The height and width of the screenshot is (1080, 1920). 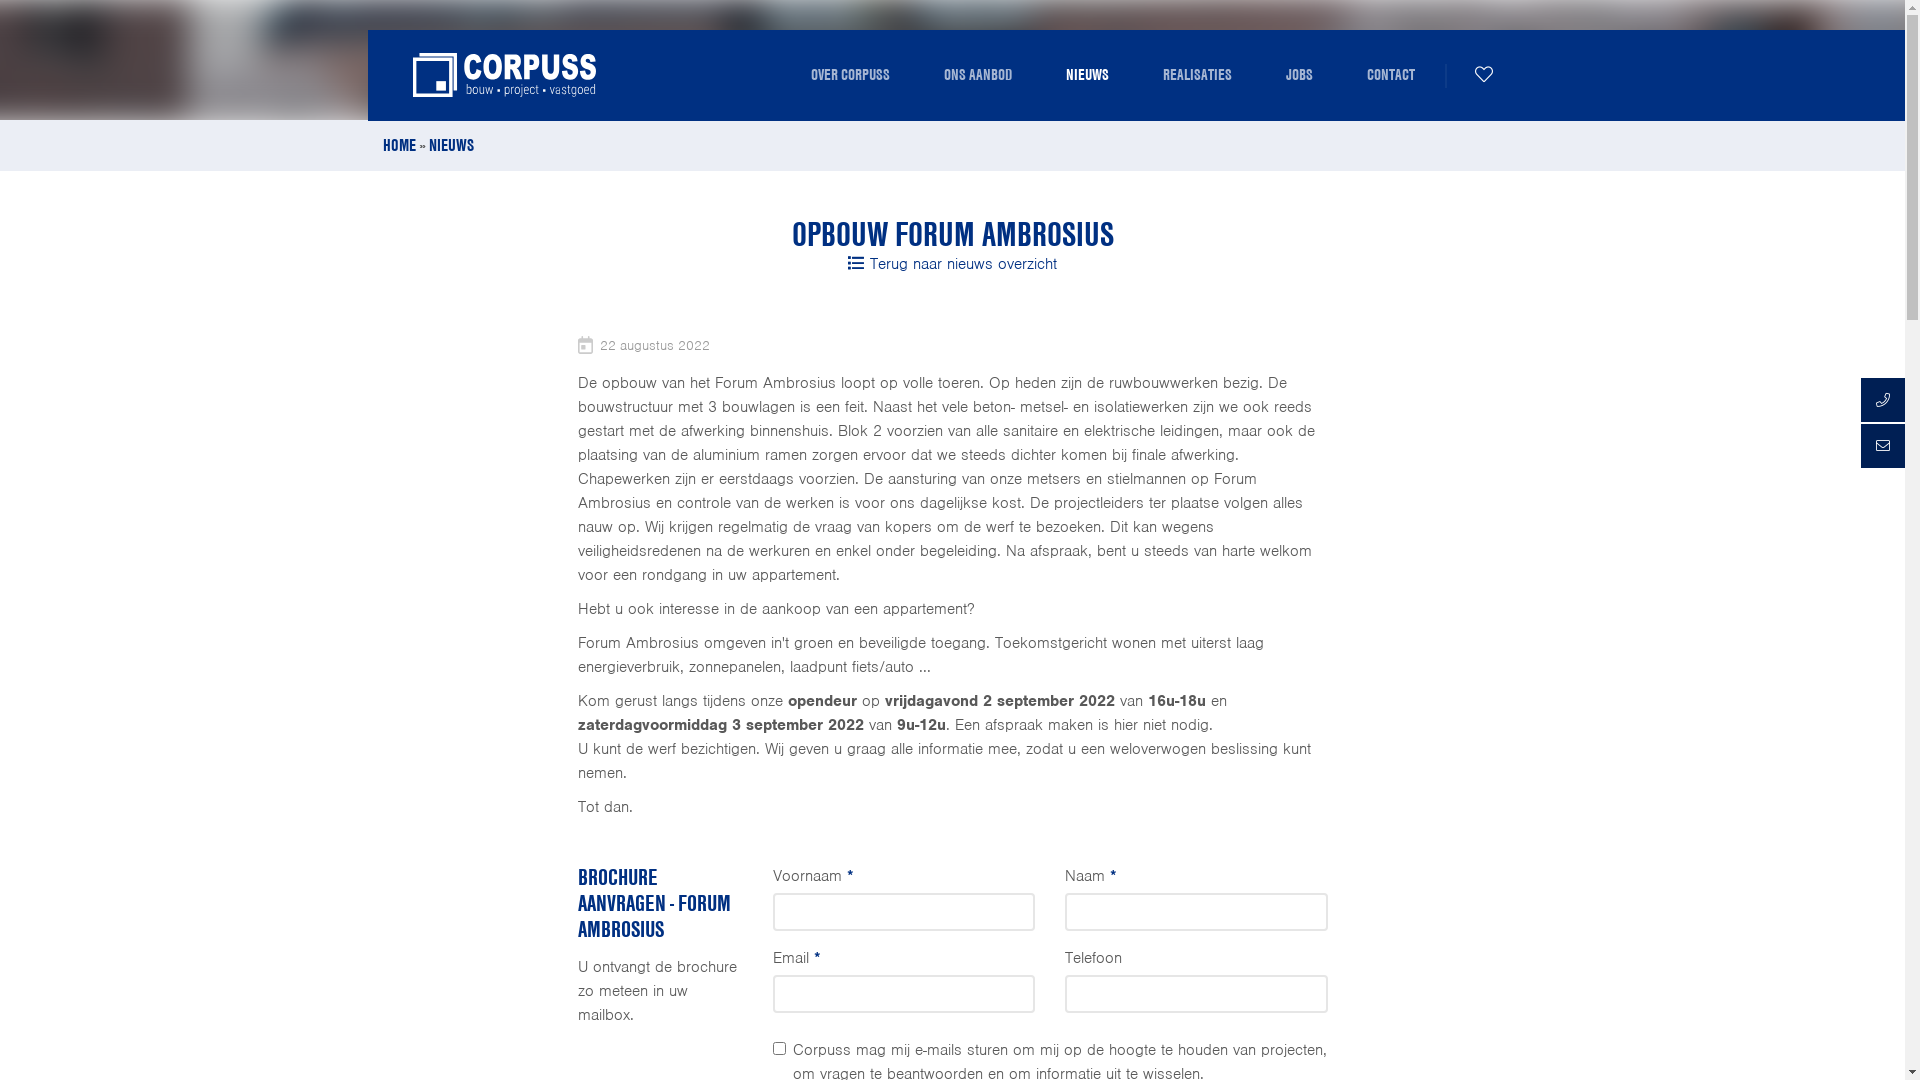 What do you see at coordinates (504, 75) in the screenshot?
I see `Home` at bounding box center [504, 75].